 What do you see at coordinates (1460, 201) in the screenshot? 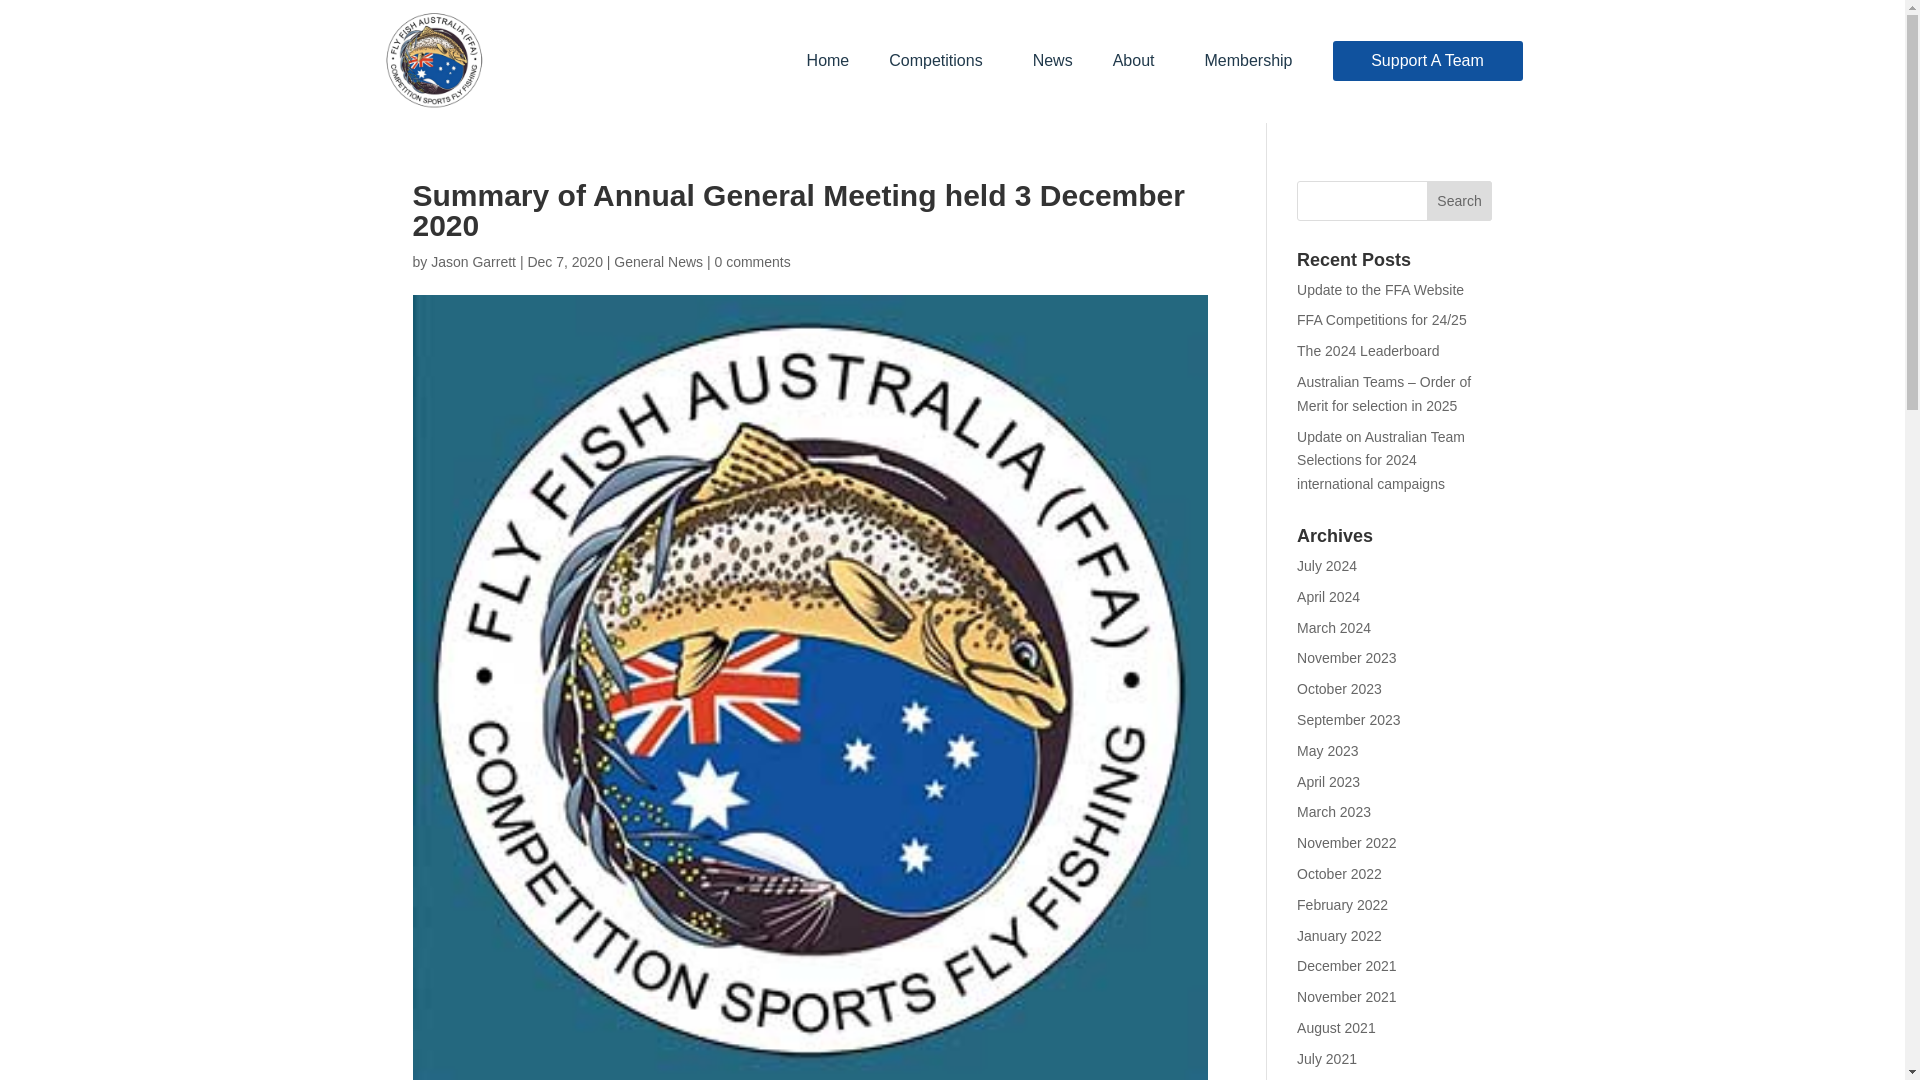
I see `Search` at bounding box center [1460, 201].